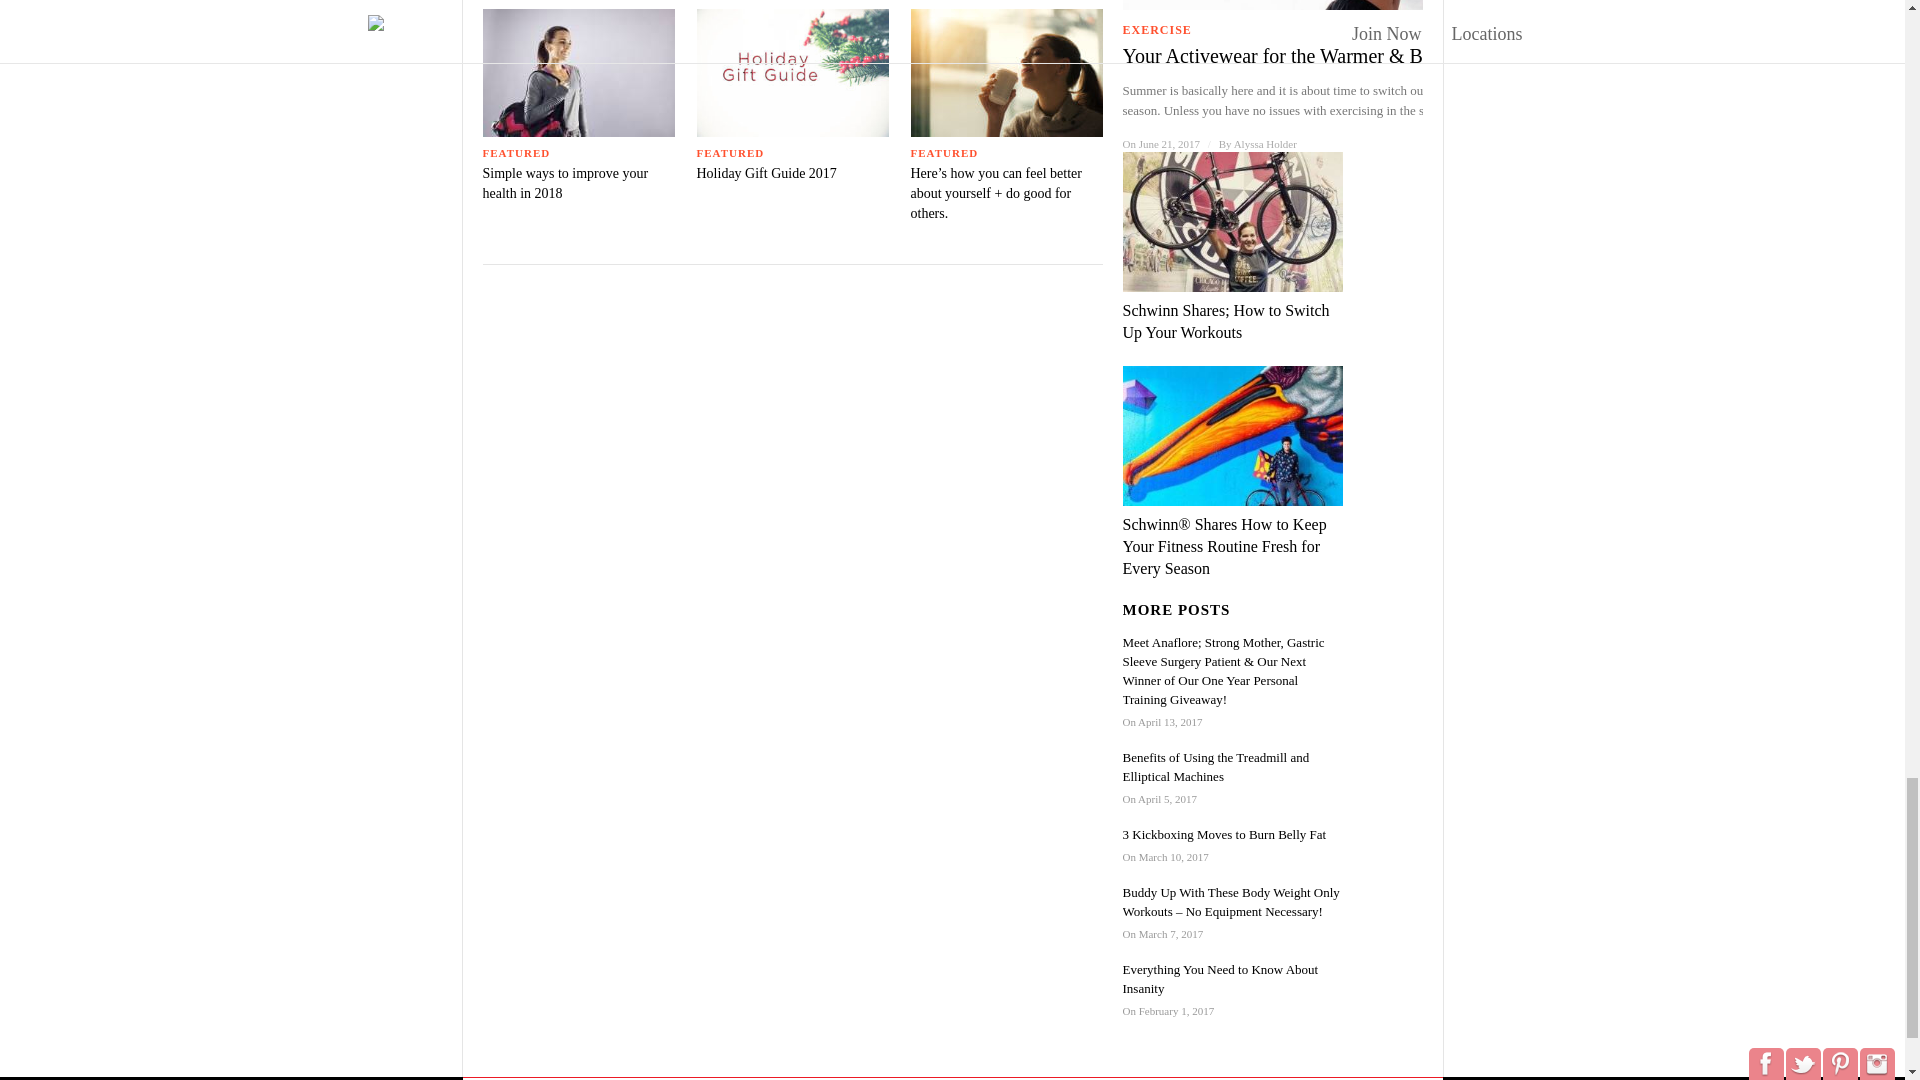 This screenshot has width=1920, height=1080. What do you see at coordinates (730, 152) in the screenshot?
I see `FEATURED` at bounding box center [730, 152].